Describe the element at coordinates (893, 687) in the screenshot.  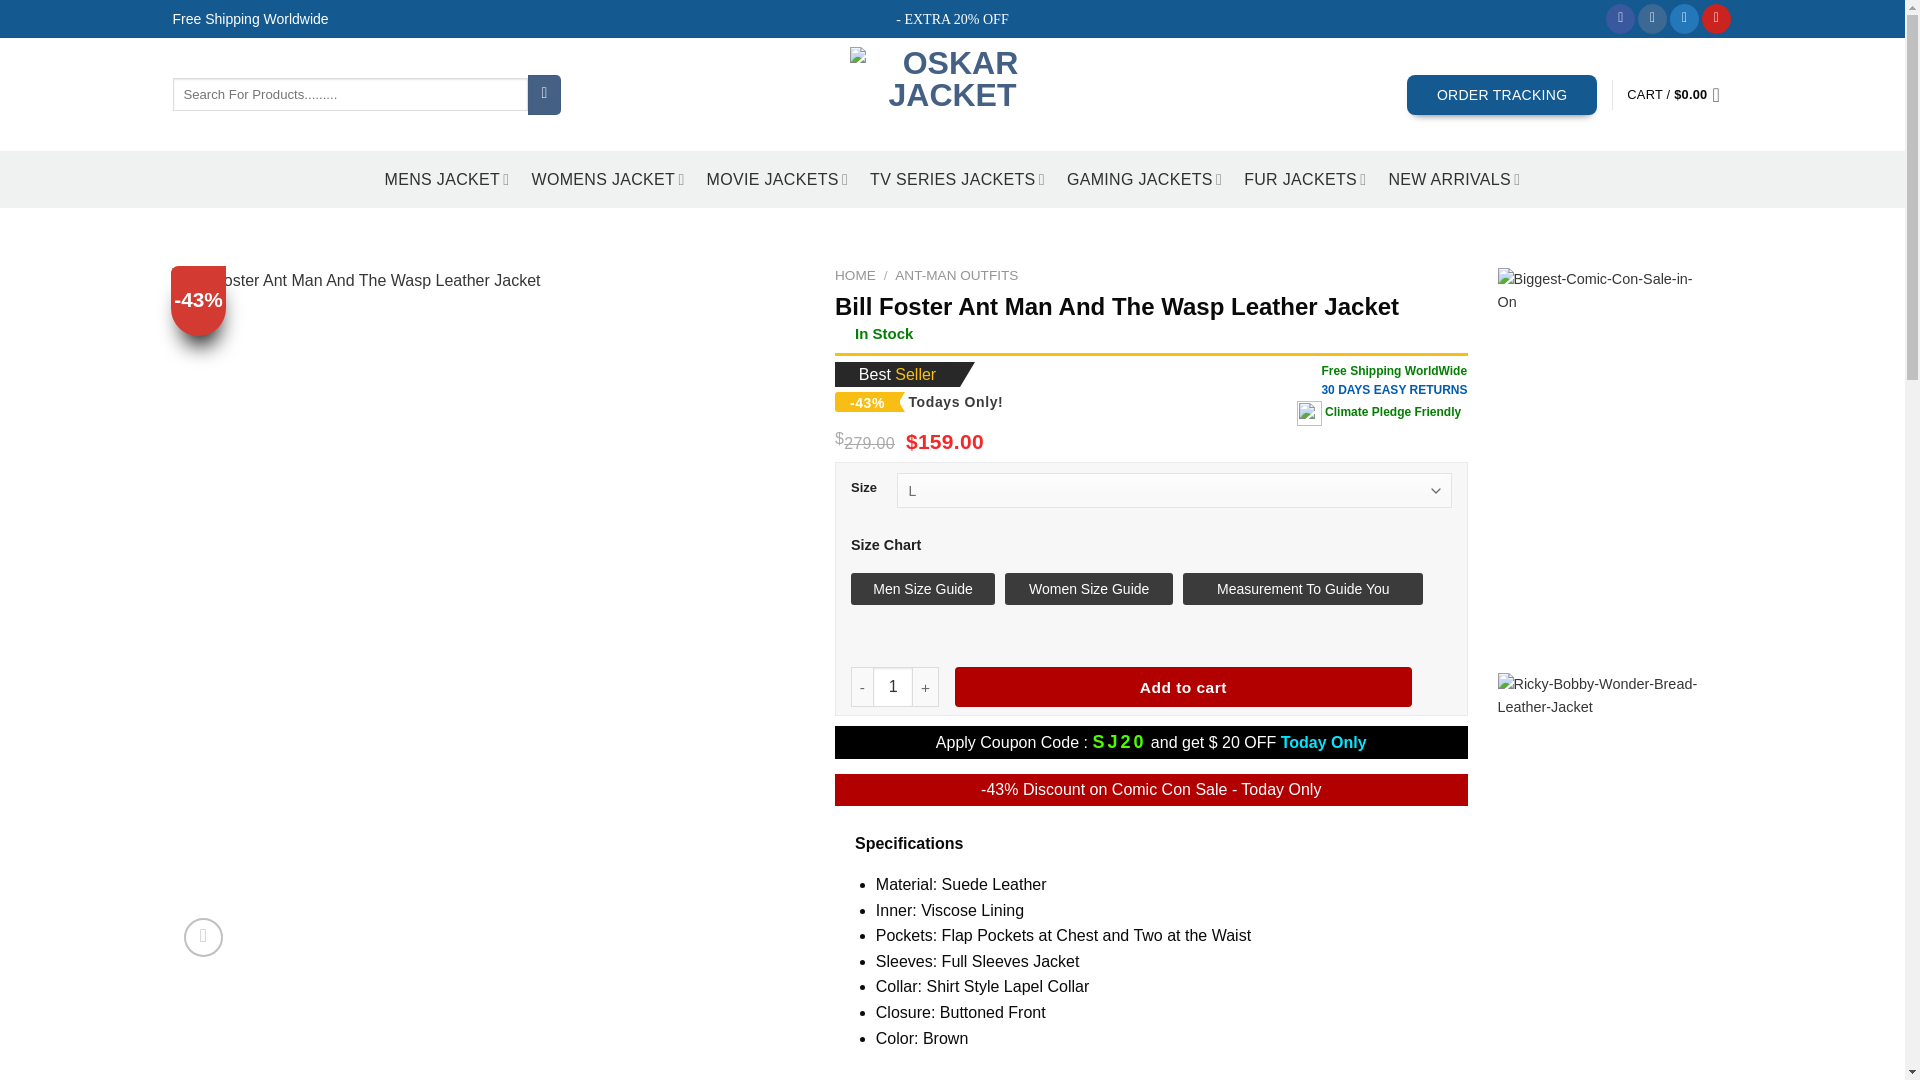
I see `1` at that location.